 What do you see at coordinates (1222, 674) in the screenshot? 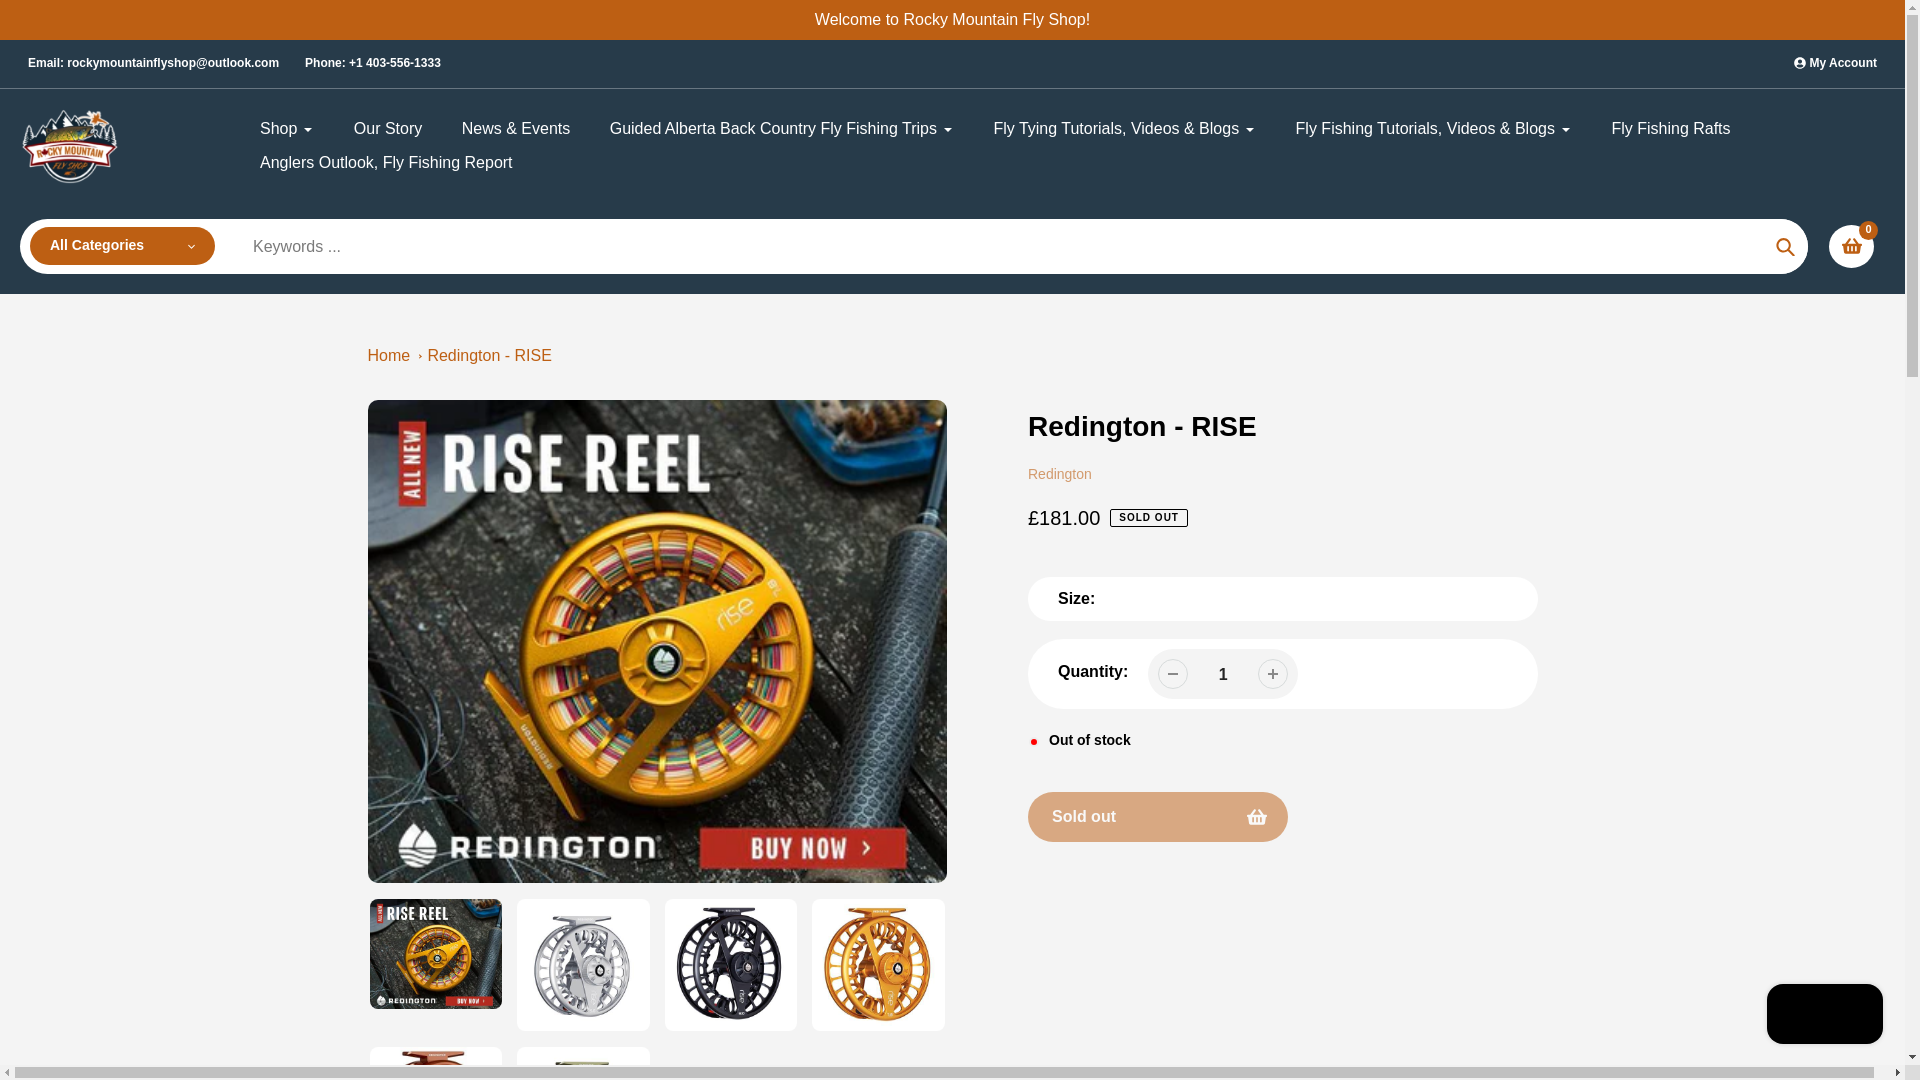
I see `1` at bounding box center [1222, 674].